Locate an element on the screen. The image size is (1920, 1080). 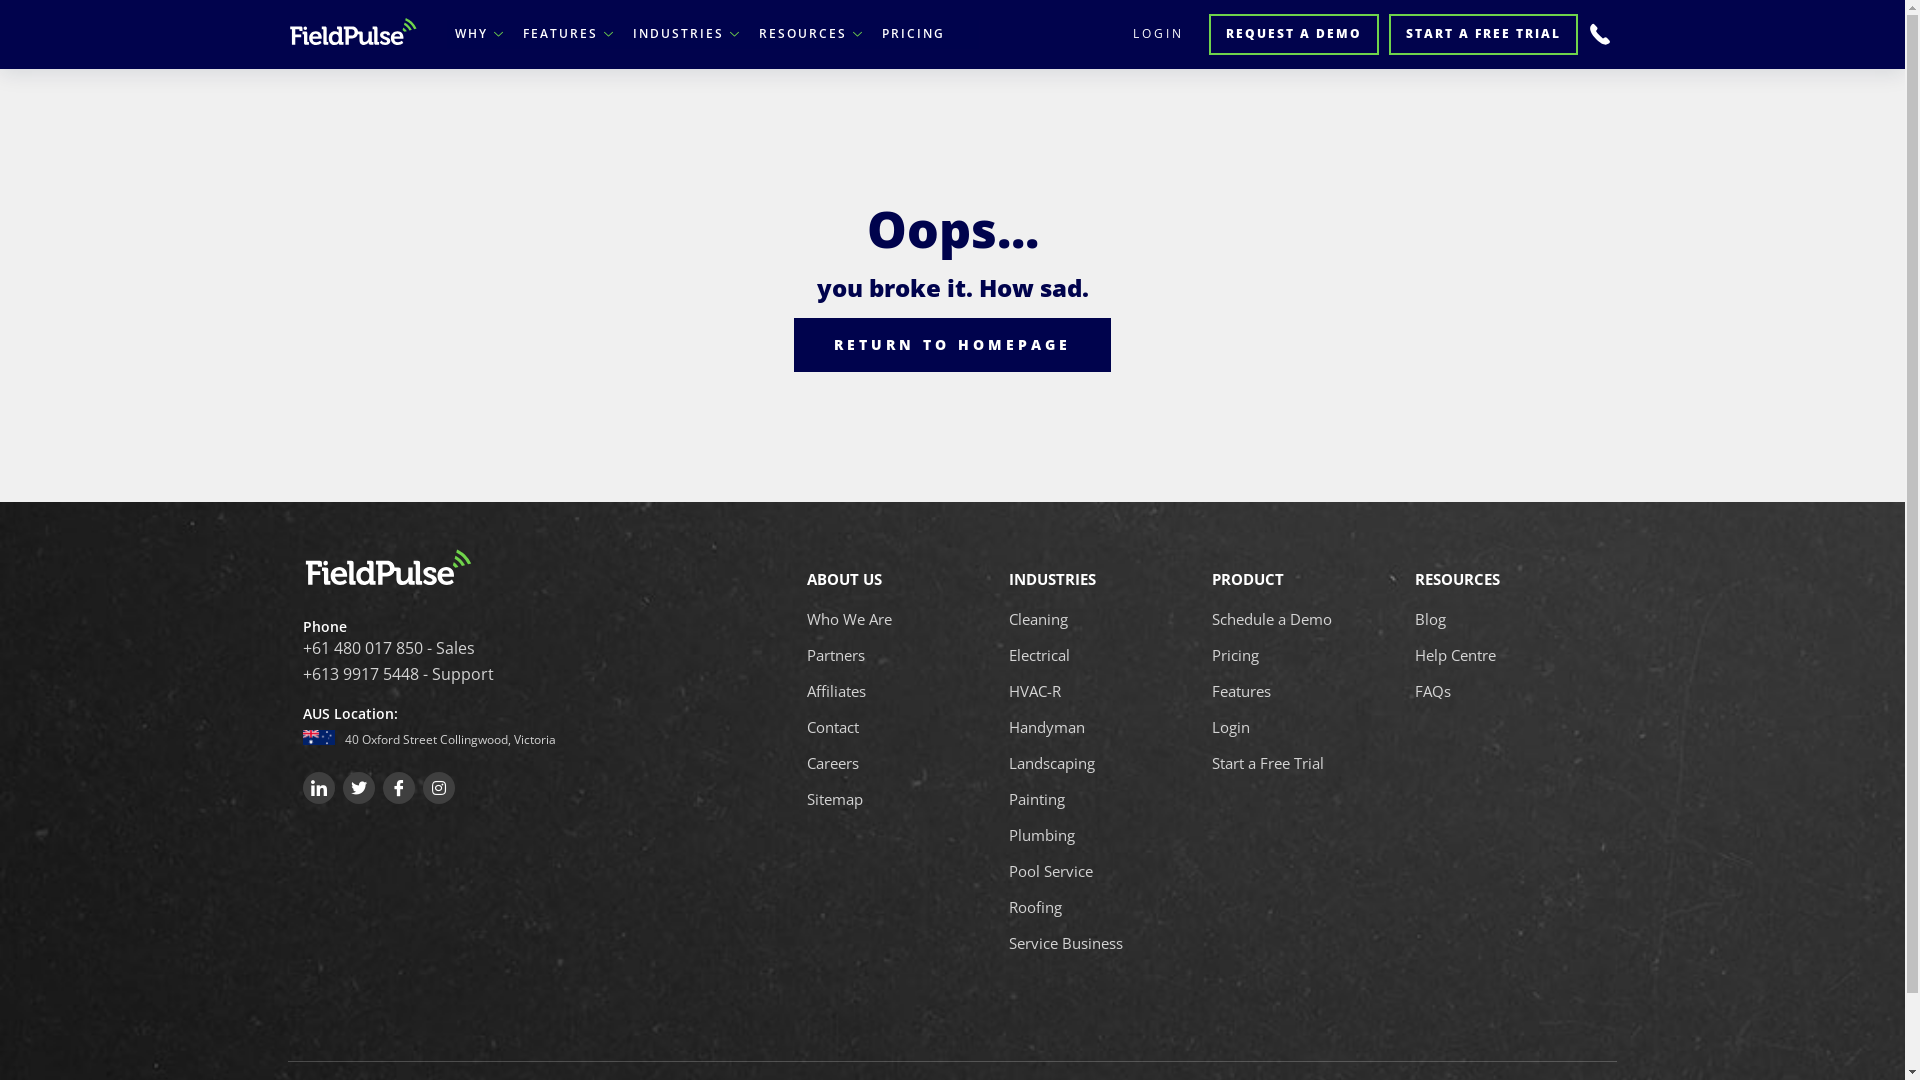
+61 480 017 850 - Sales is located at coordinates (494, 649).